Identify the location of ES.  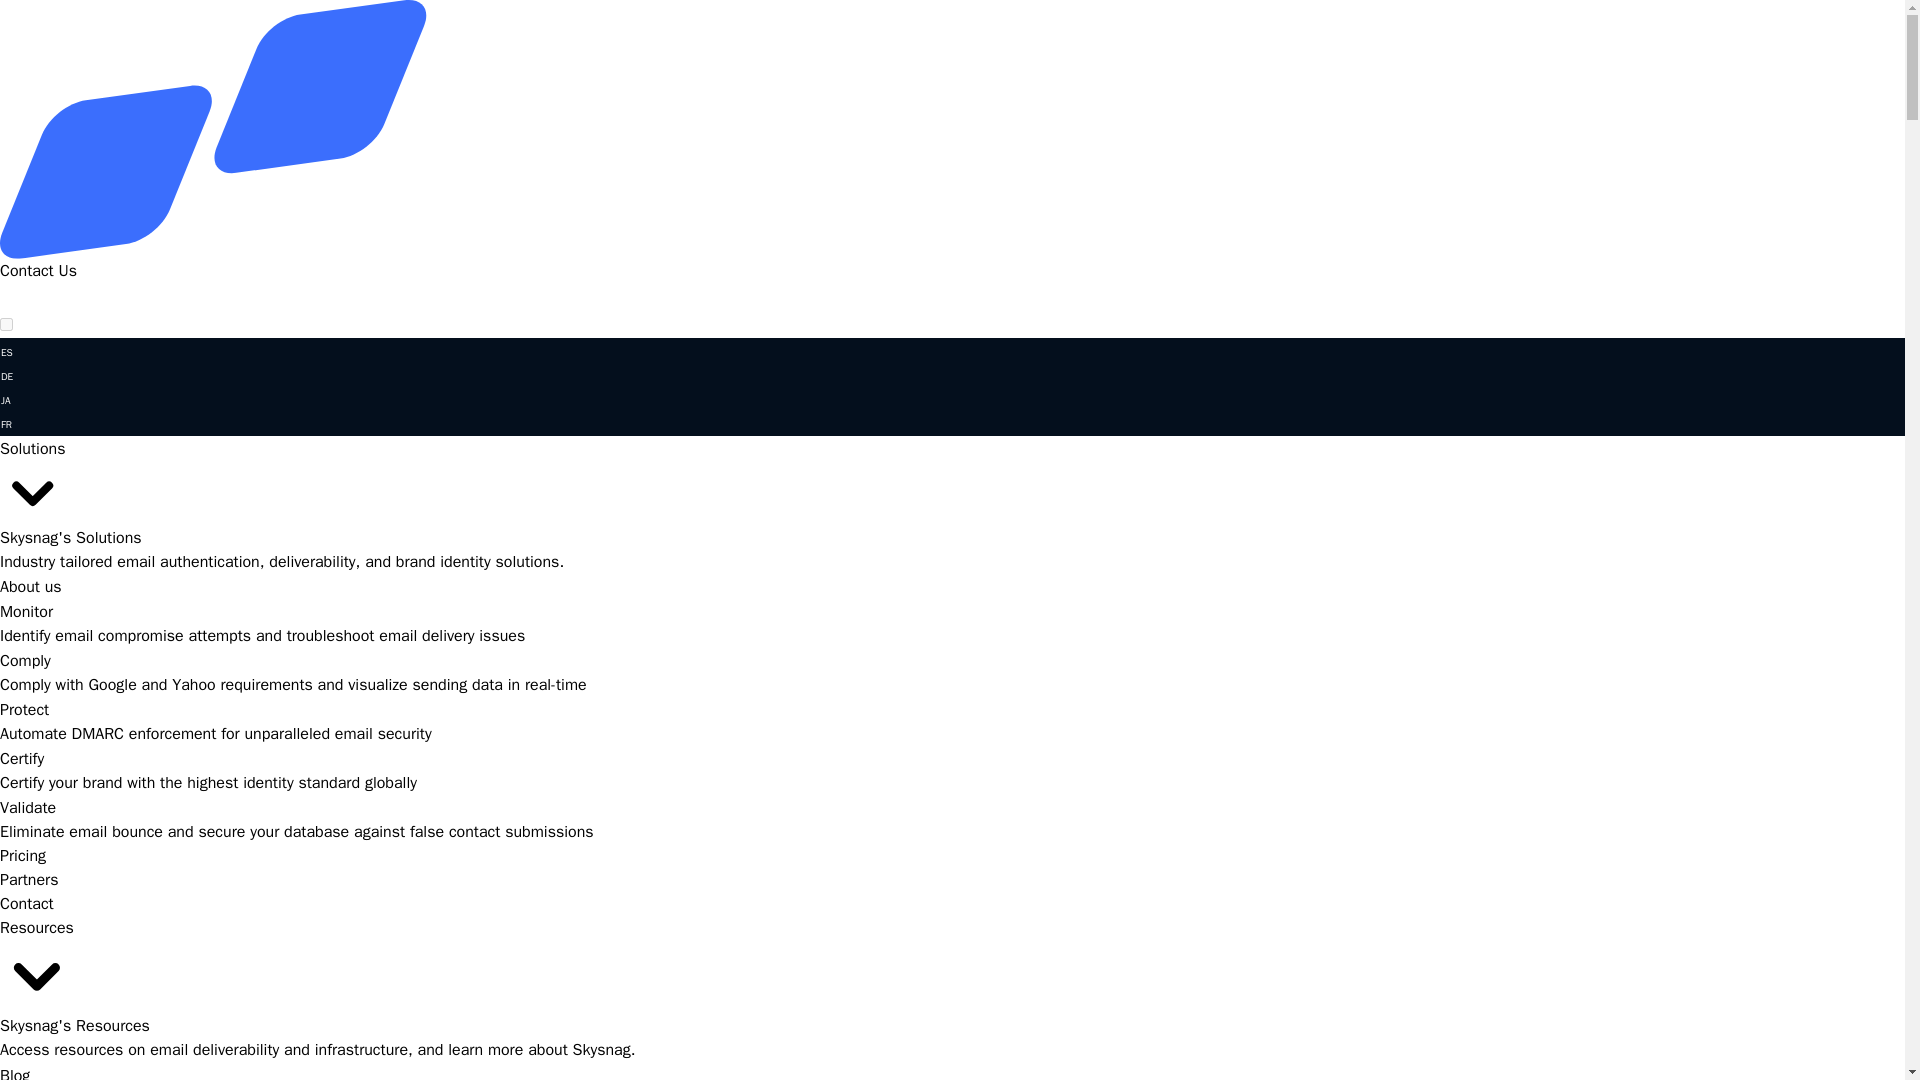
(7, 352).